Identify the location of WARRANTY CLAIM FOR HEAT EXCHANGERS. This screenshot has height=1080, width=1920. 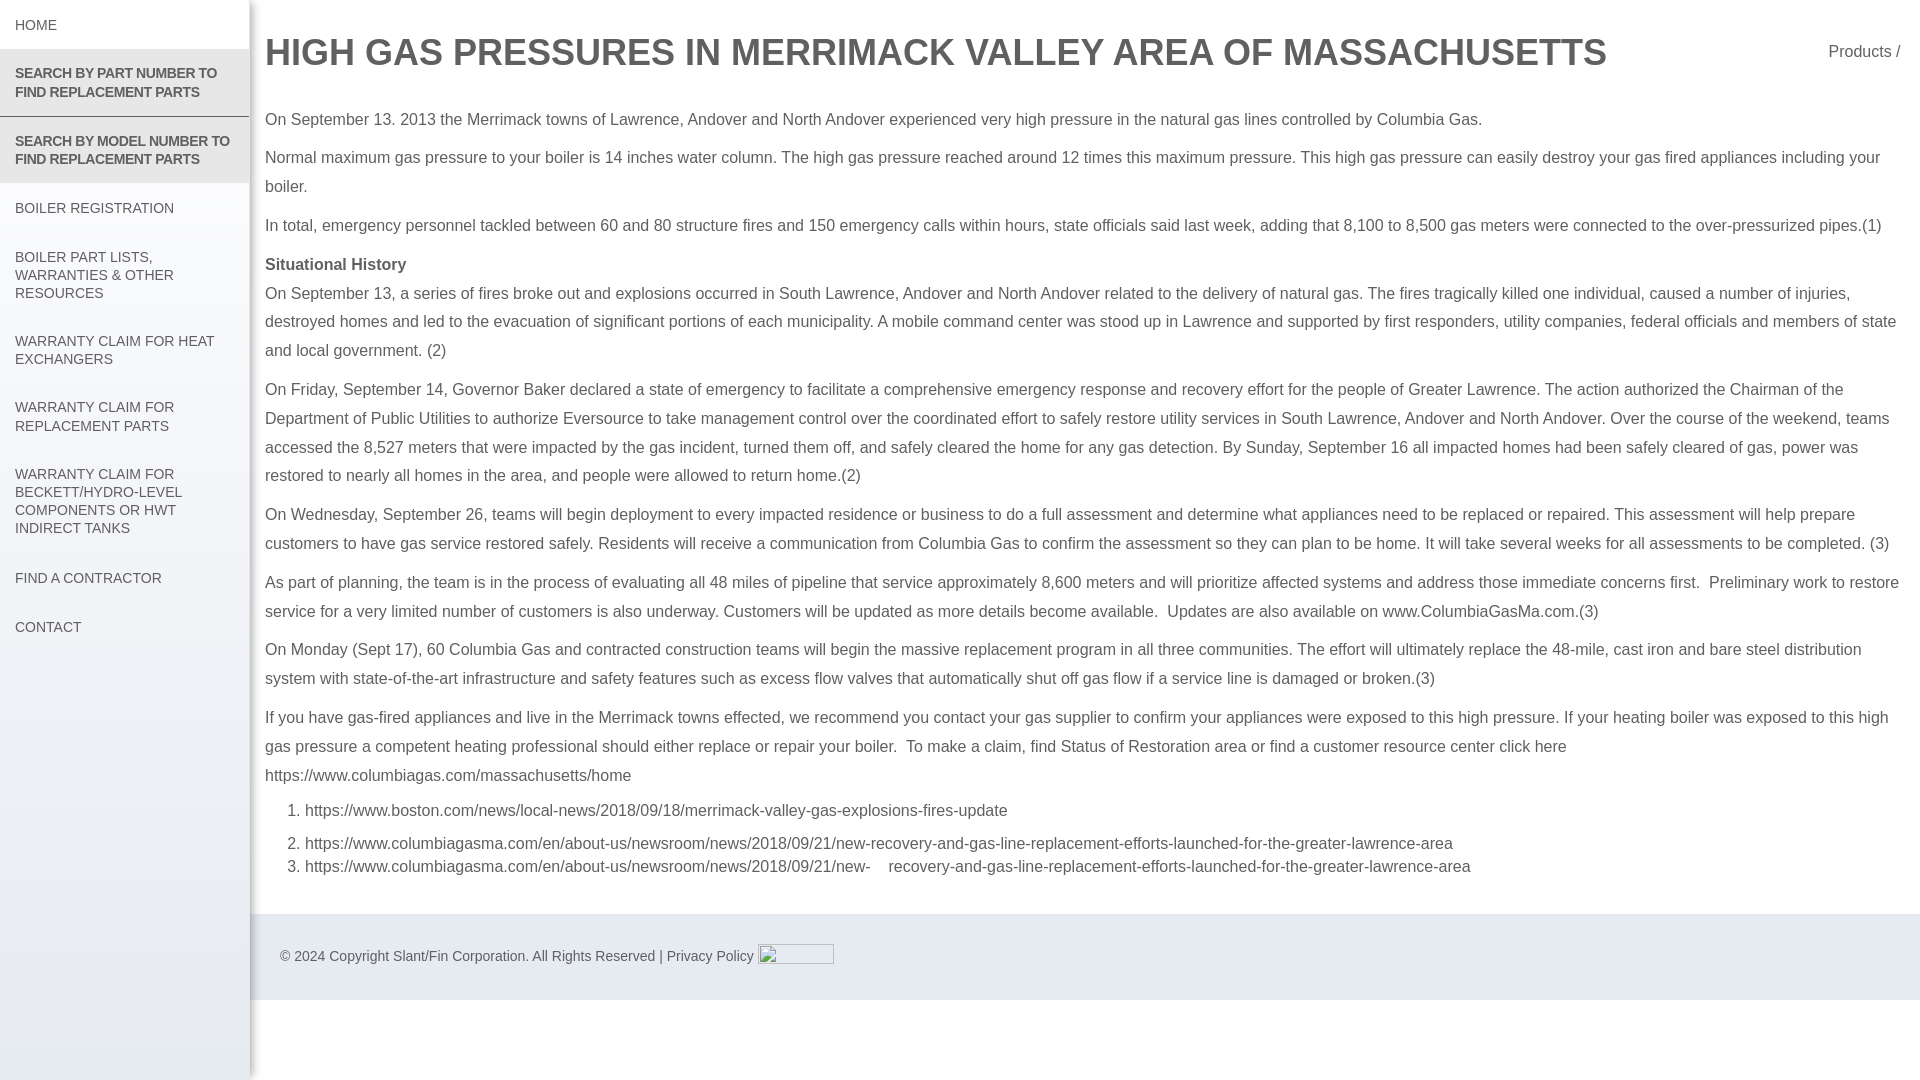
(124, 350).